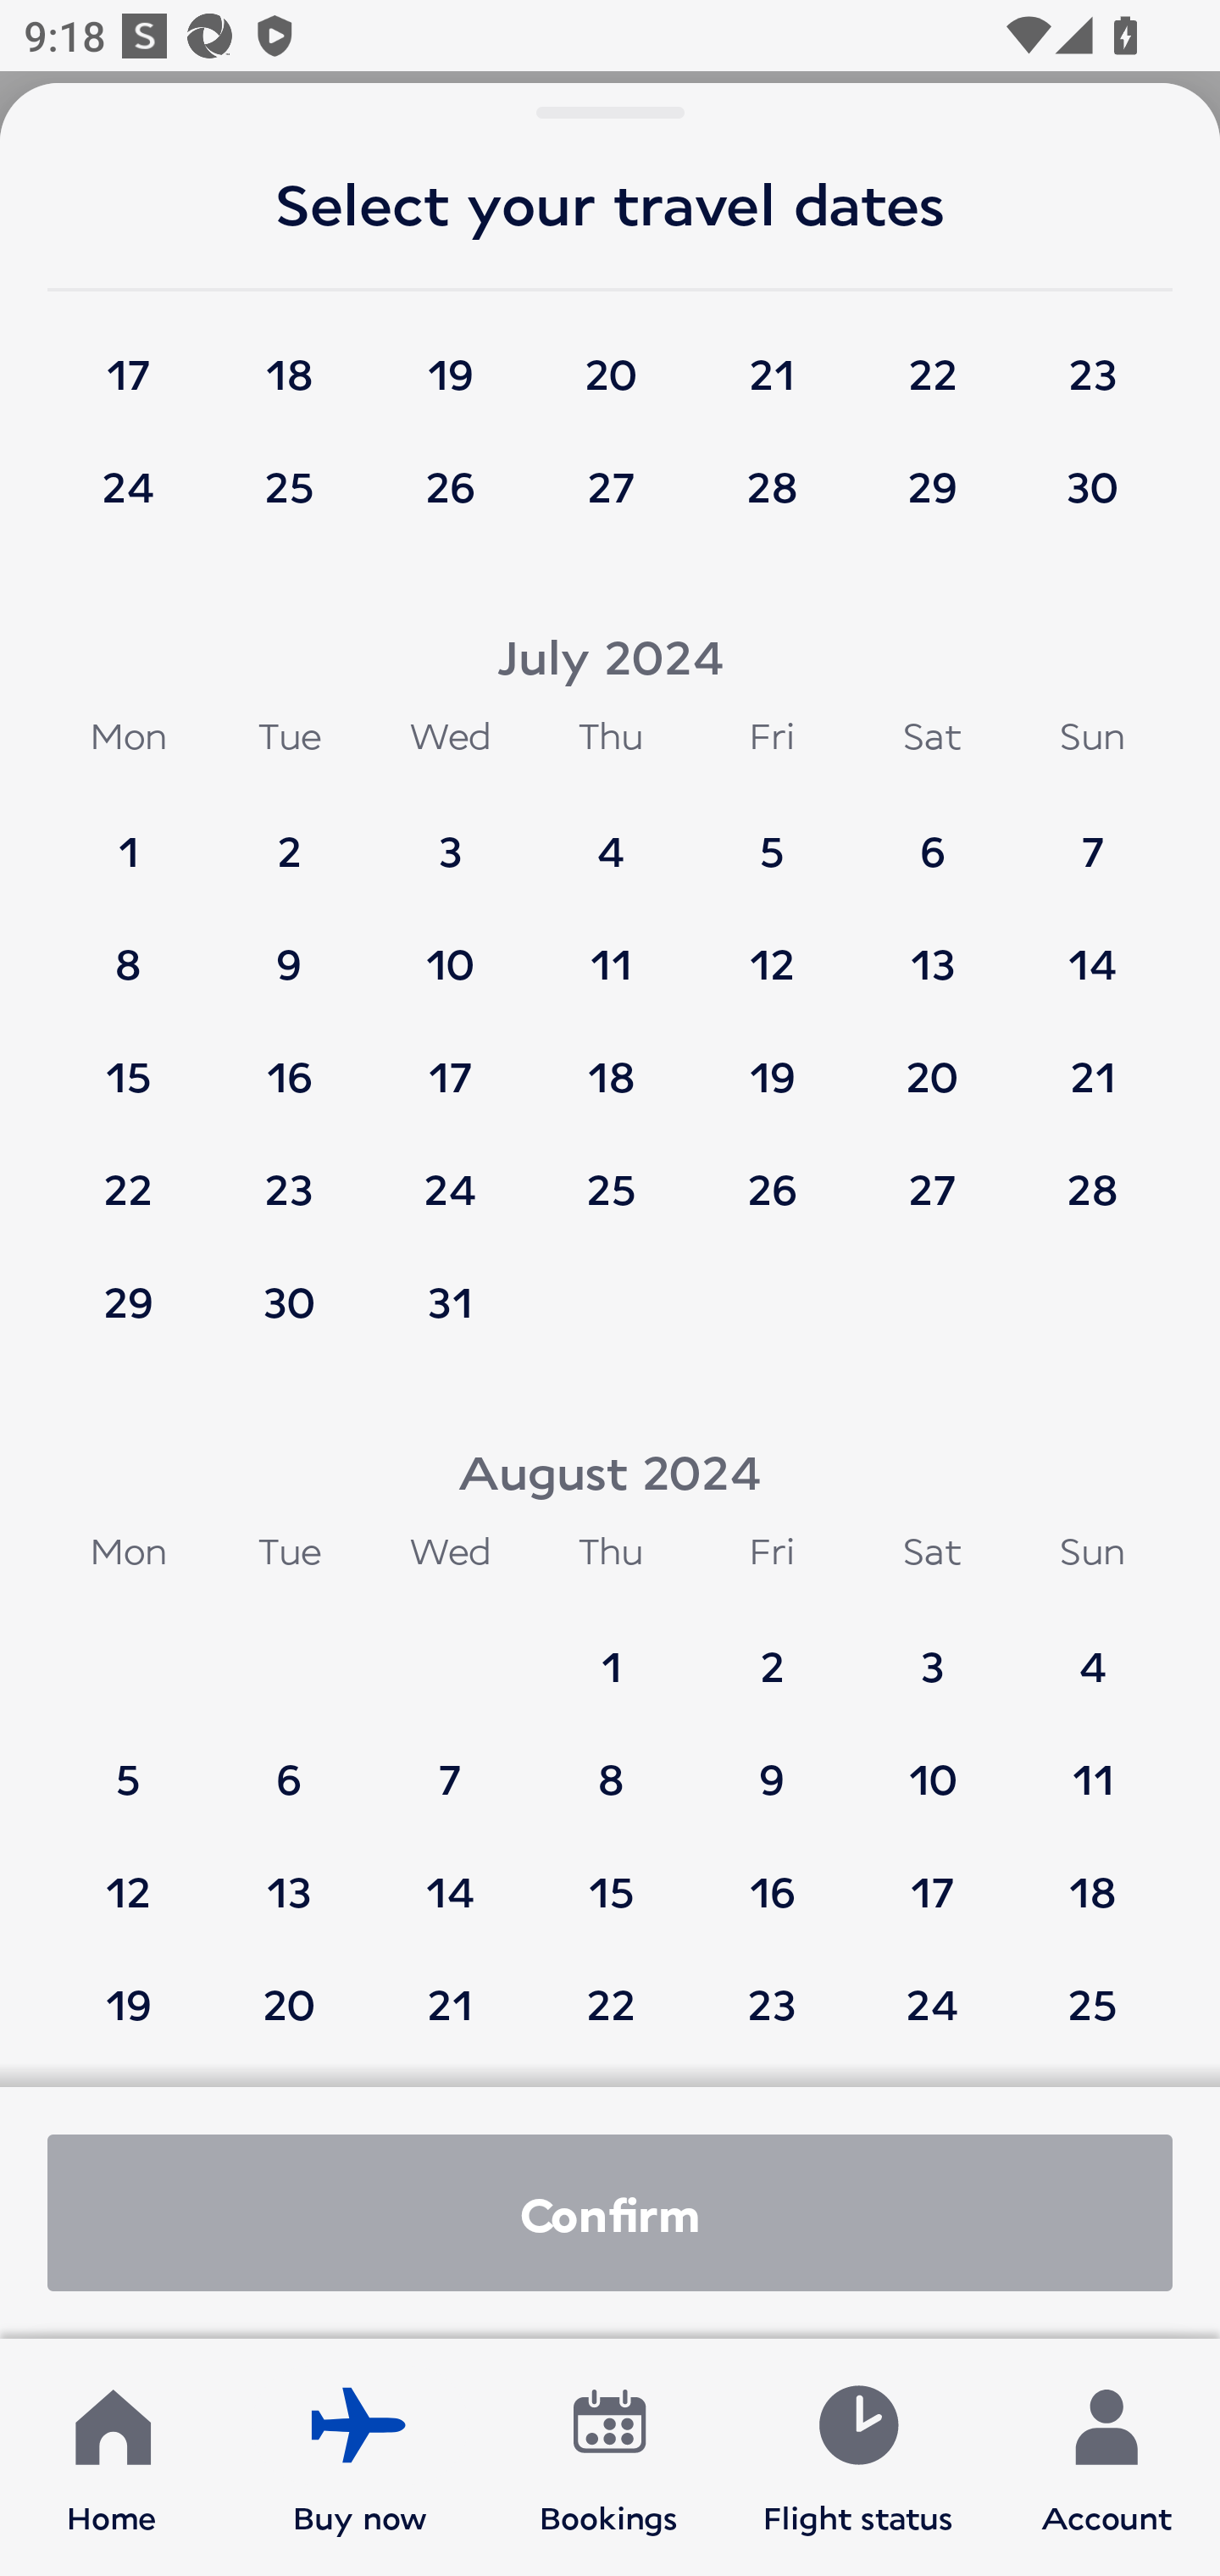 The height and width of the screenshot is (2576, 1220). I want to click on 28, so click(1092, 1174).